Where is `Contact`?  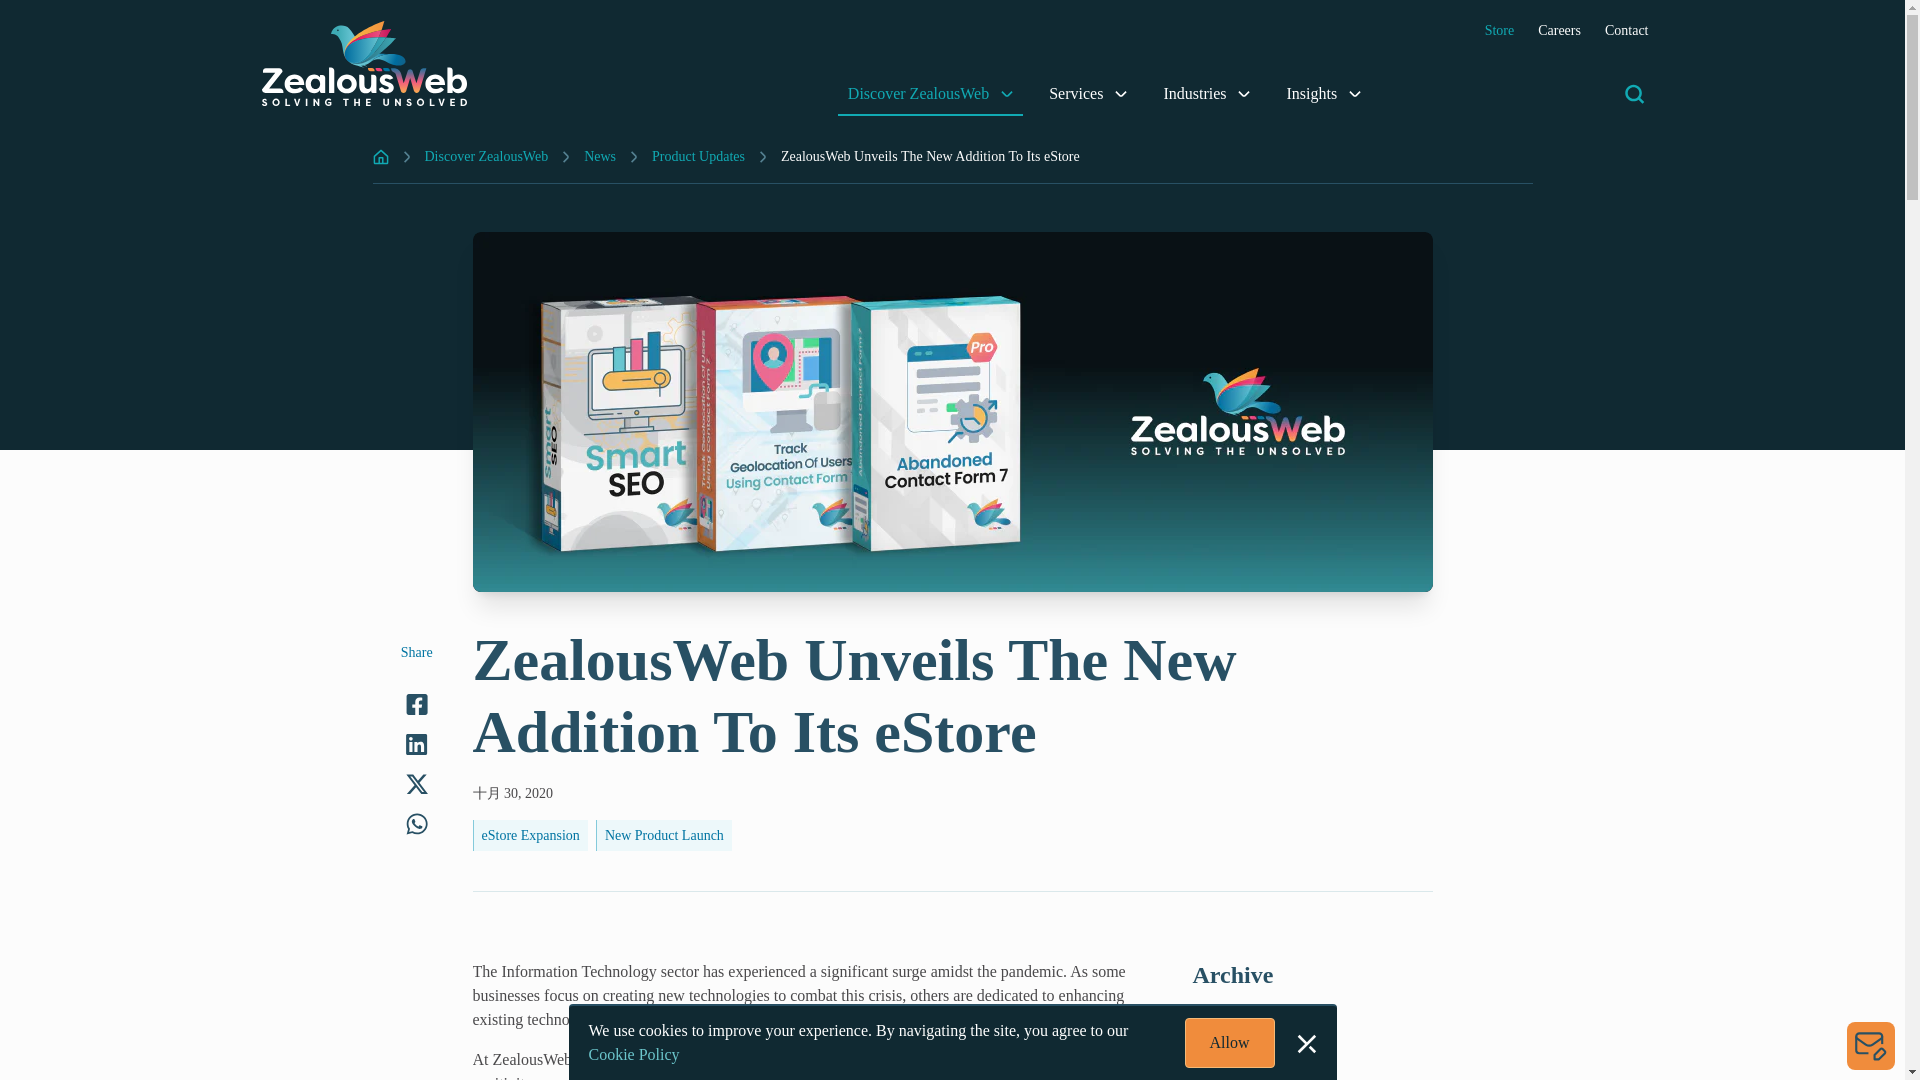
Contact is located at coordinates (1627, 30).